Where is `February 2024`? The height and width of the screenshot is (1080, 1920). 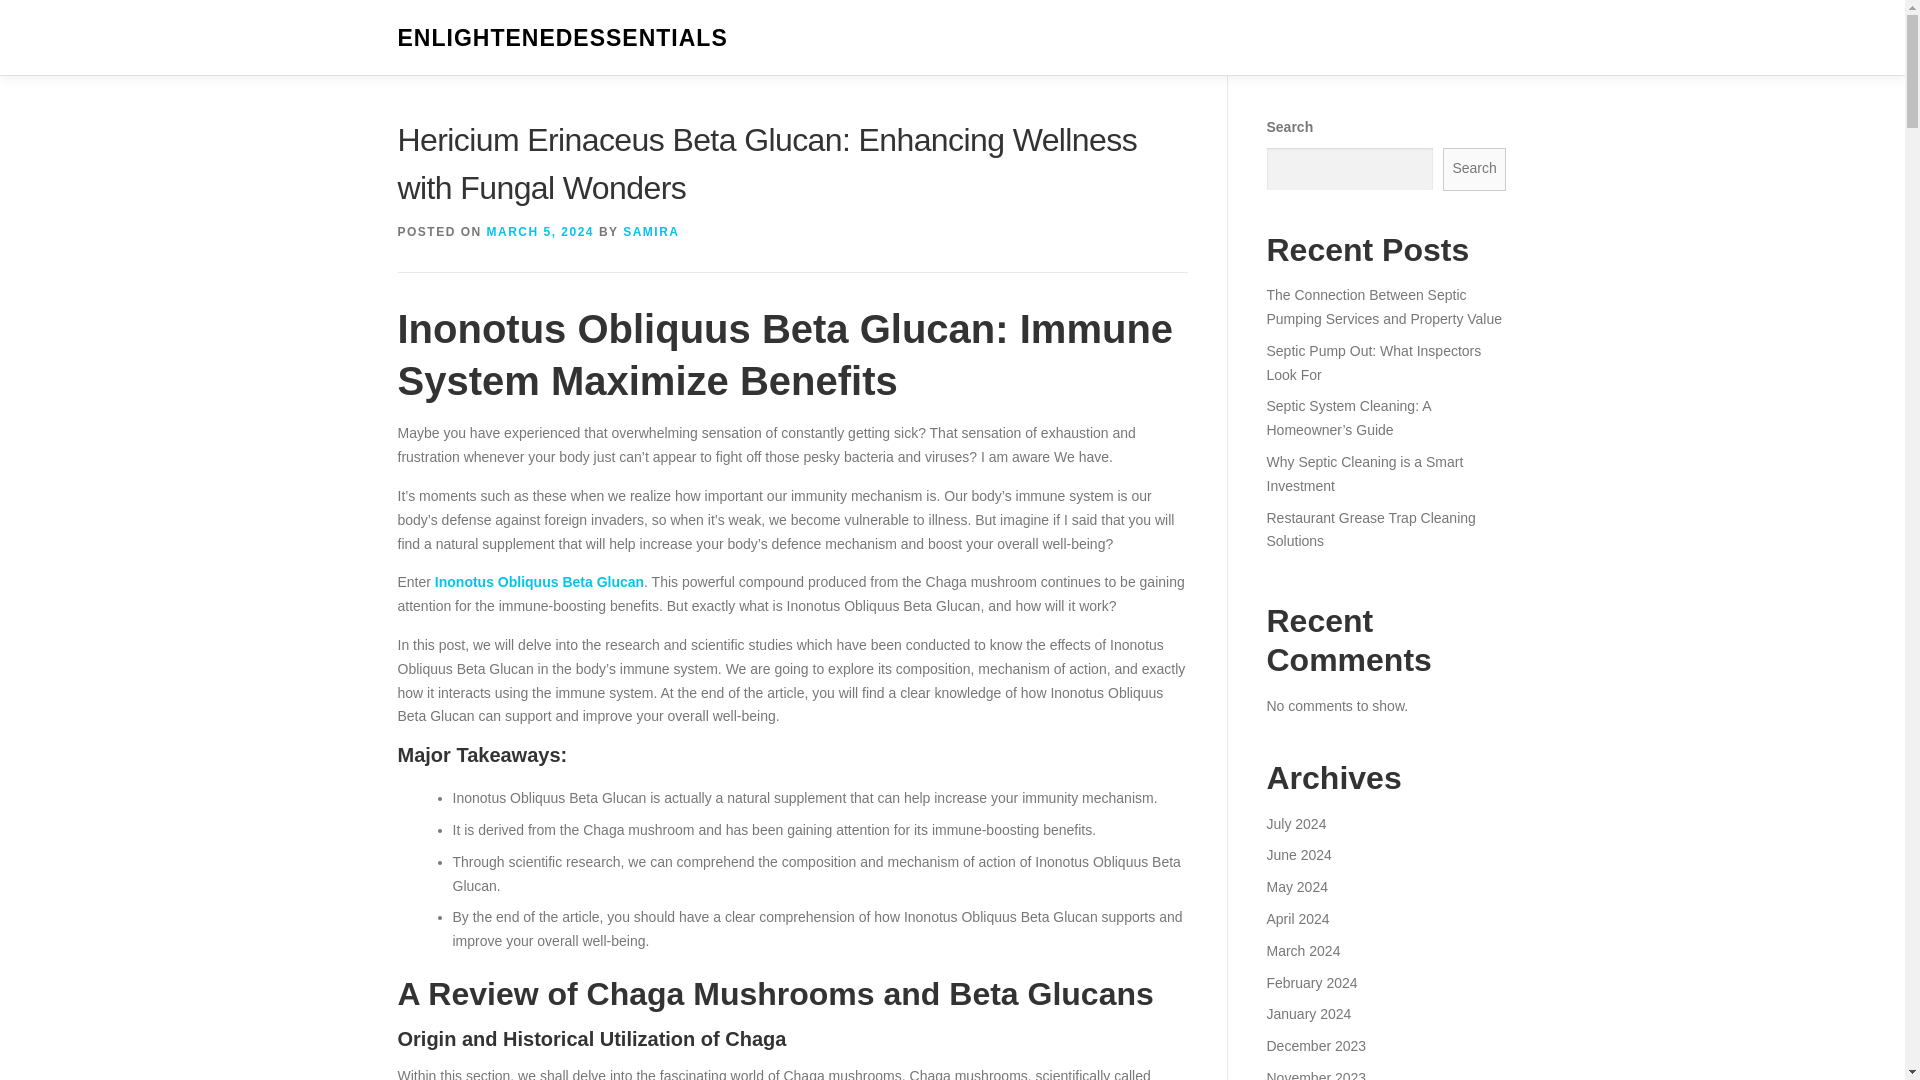
February 2024 is located at coordinates (1311, 982).